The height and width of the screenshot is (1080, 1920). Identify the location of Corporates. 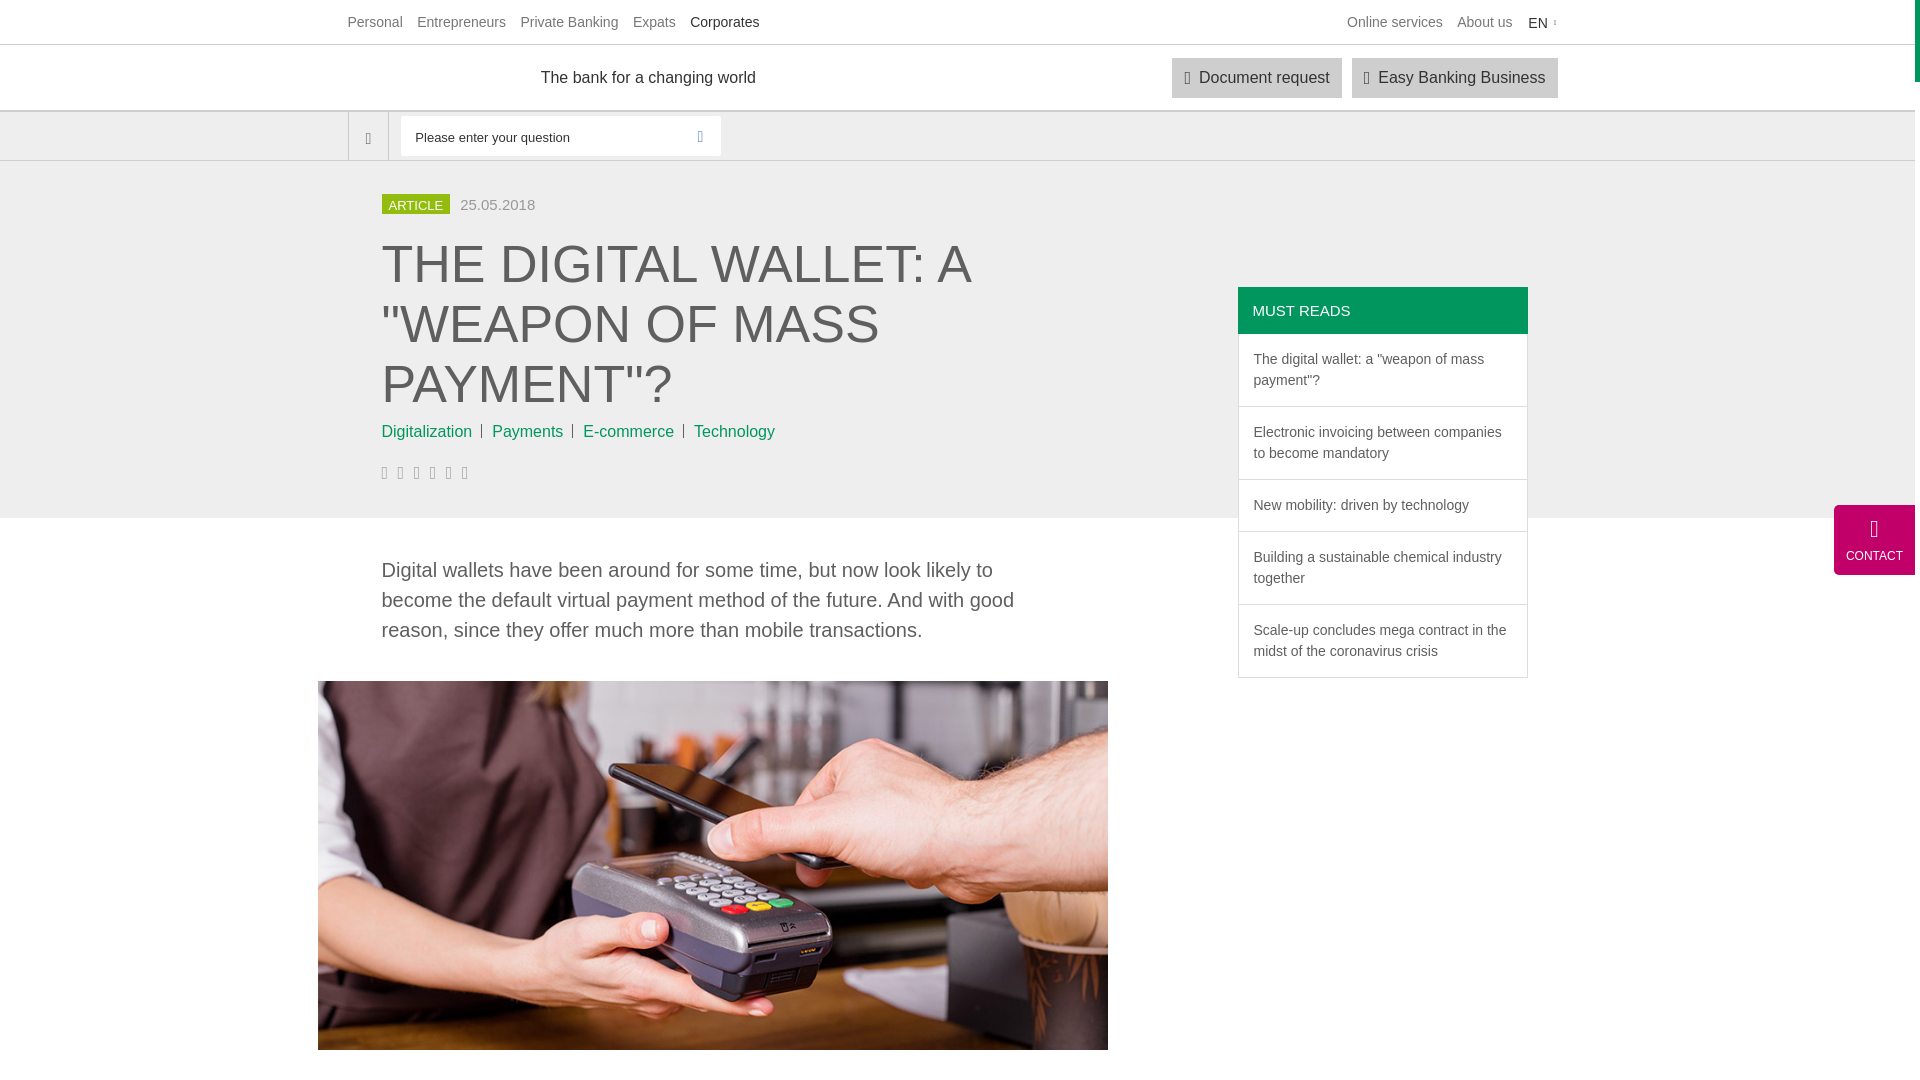
(724, 22).